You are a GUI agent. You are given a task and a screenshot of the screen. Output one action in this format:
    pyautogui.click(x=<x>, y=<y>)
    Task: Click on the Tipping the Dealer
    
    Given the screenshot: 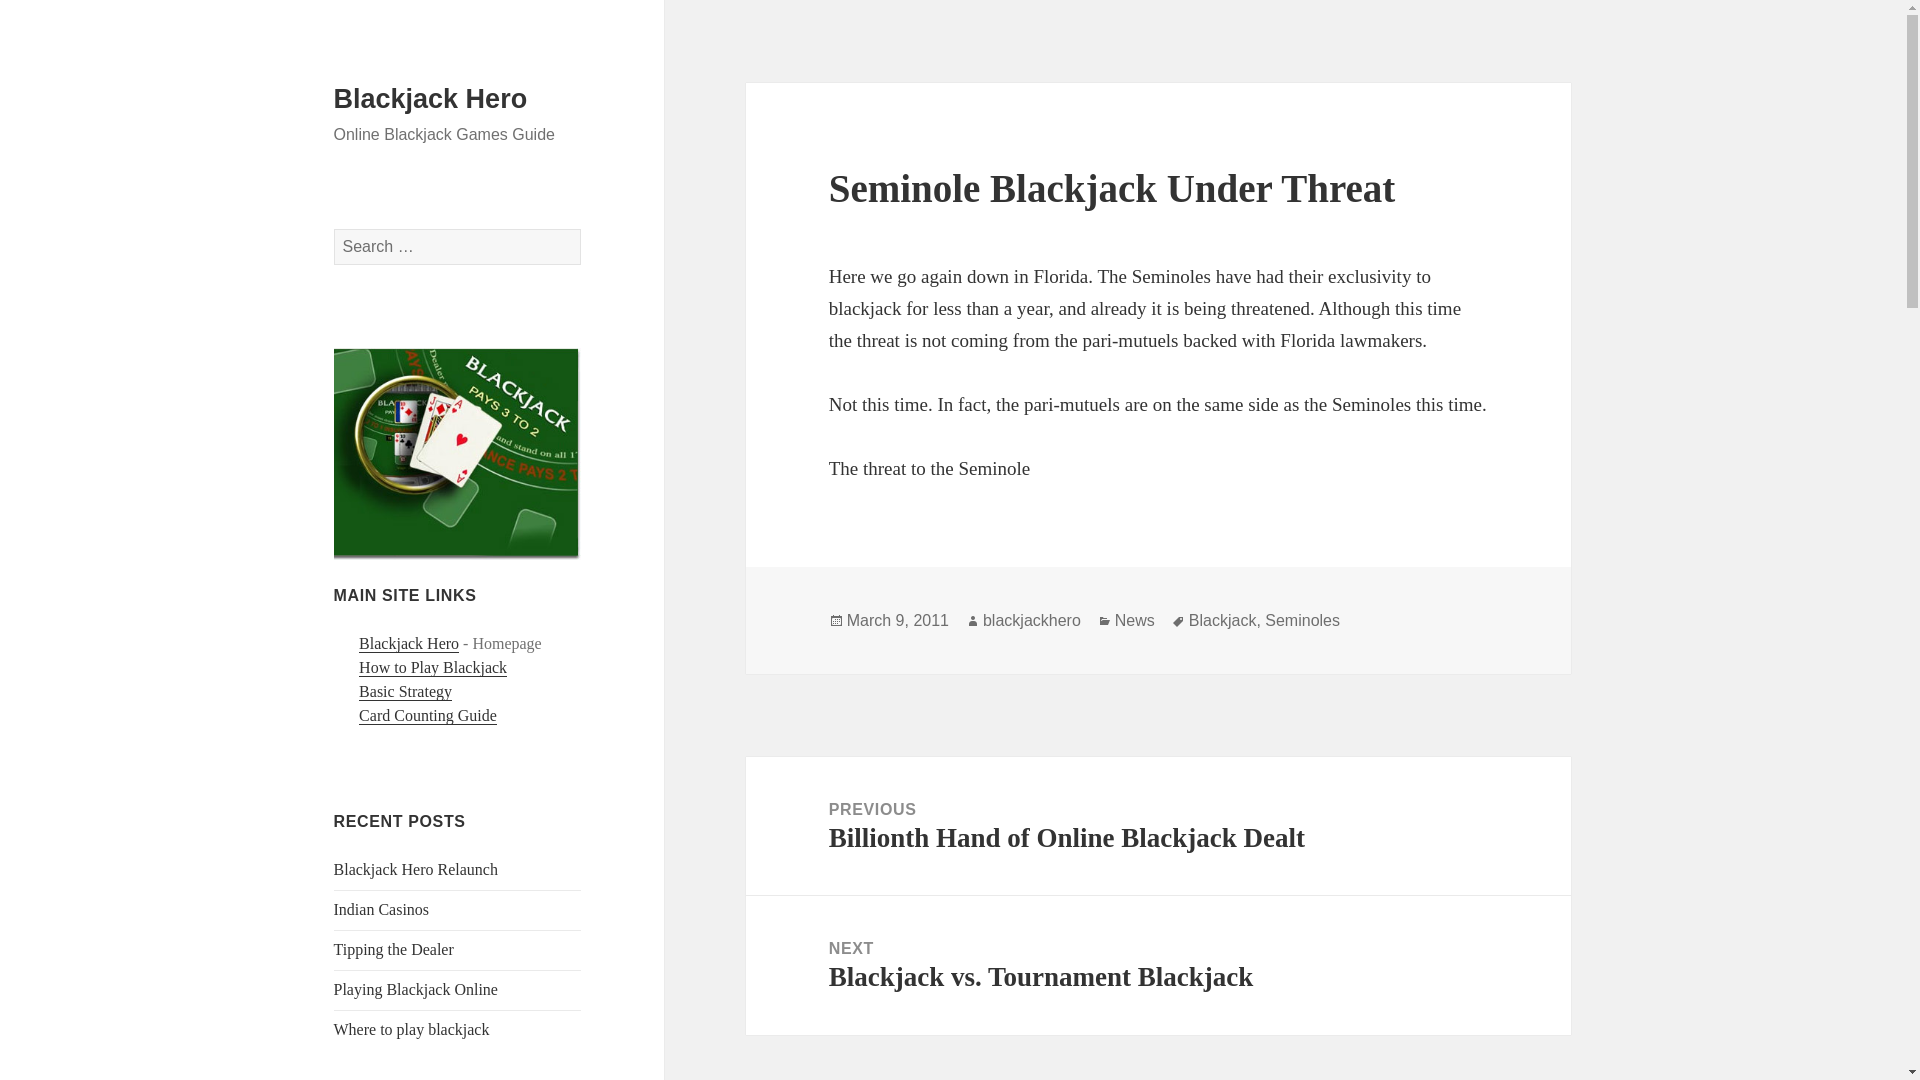 What is the action you would take?
    pyautogui.click(x=394, y=948)
    